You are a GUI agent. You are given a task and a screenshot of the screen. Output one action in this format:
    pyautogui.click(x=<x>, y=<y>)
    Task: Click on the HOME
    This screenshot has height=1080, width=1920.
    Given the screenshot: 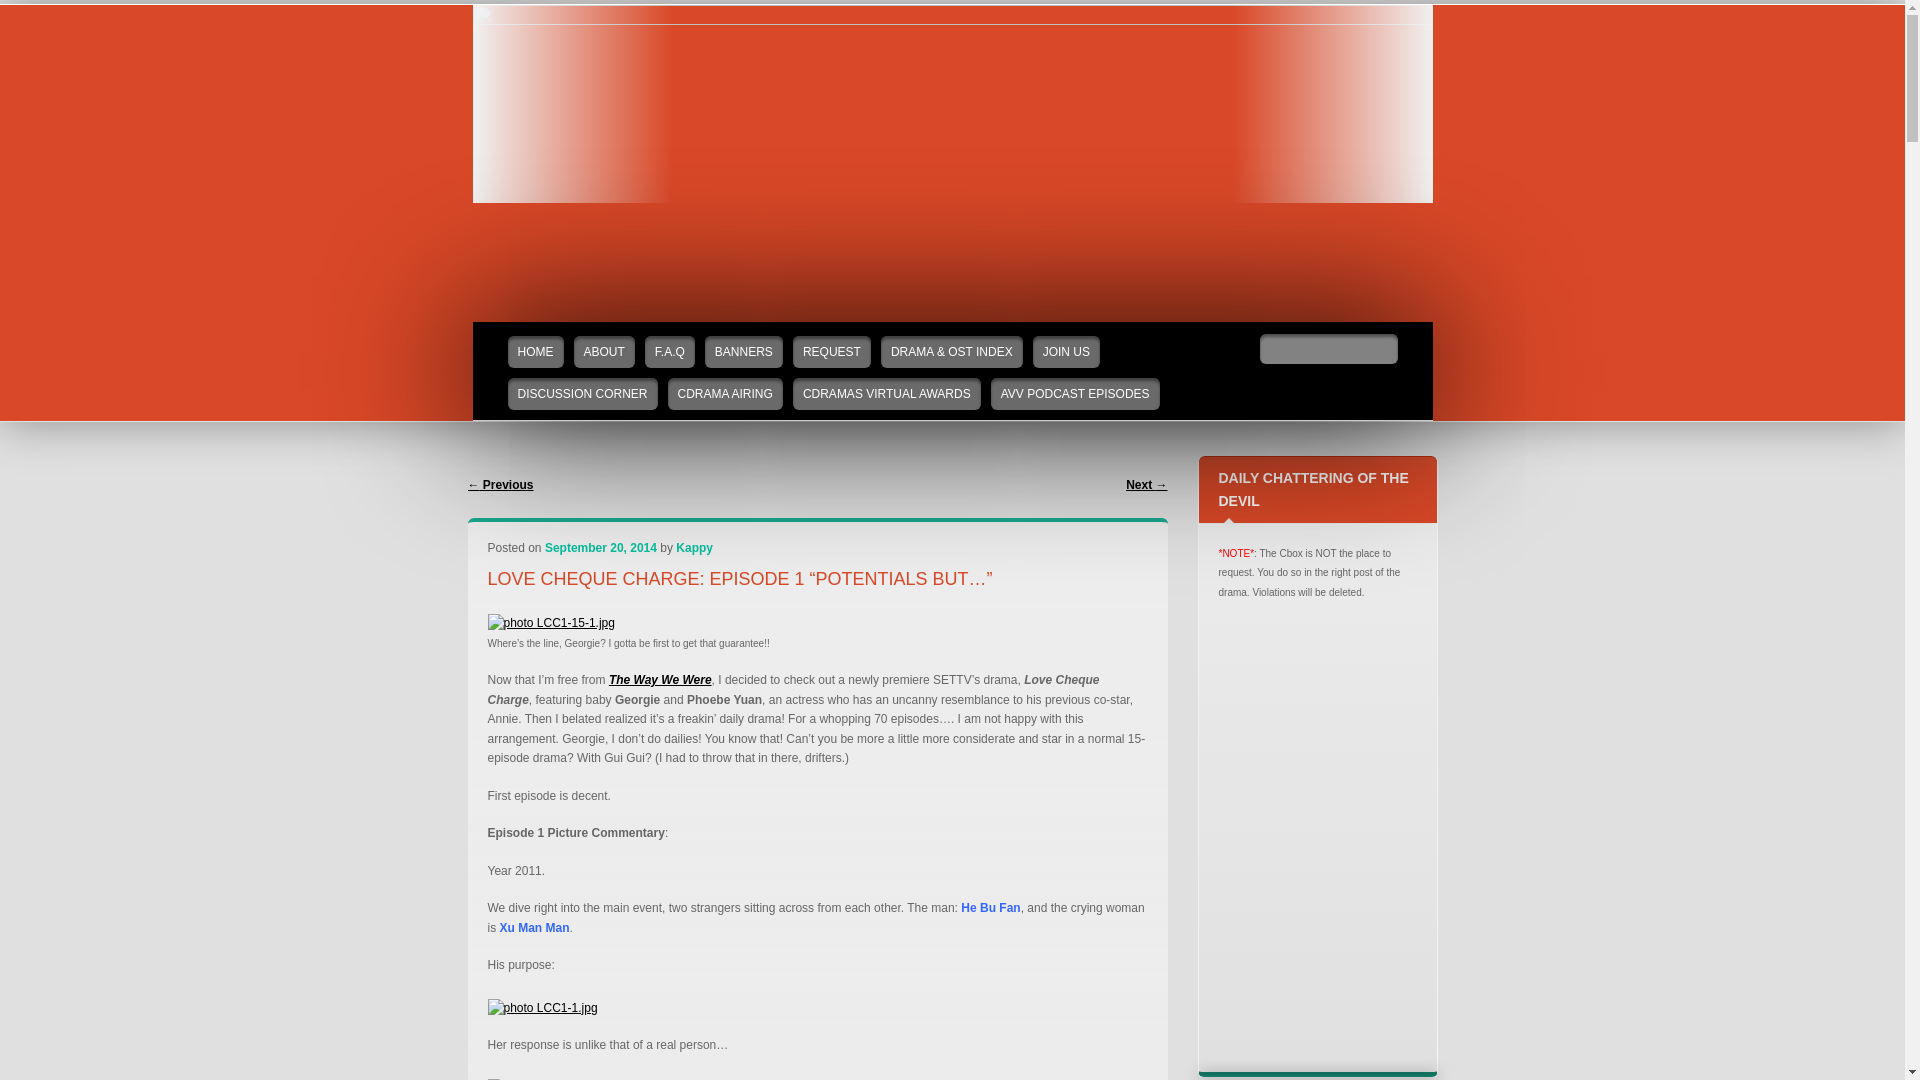 What is the action you would take?
    pyautogui.click(x=536, y=352)
    